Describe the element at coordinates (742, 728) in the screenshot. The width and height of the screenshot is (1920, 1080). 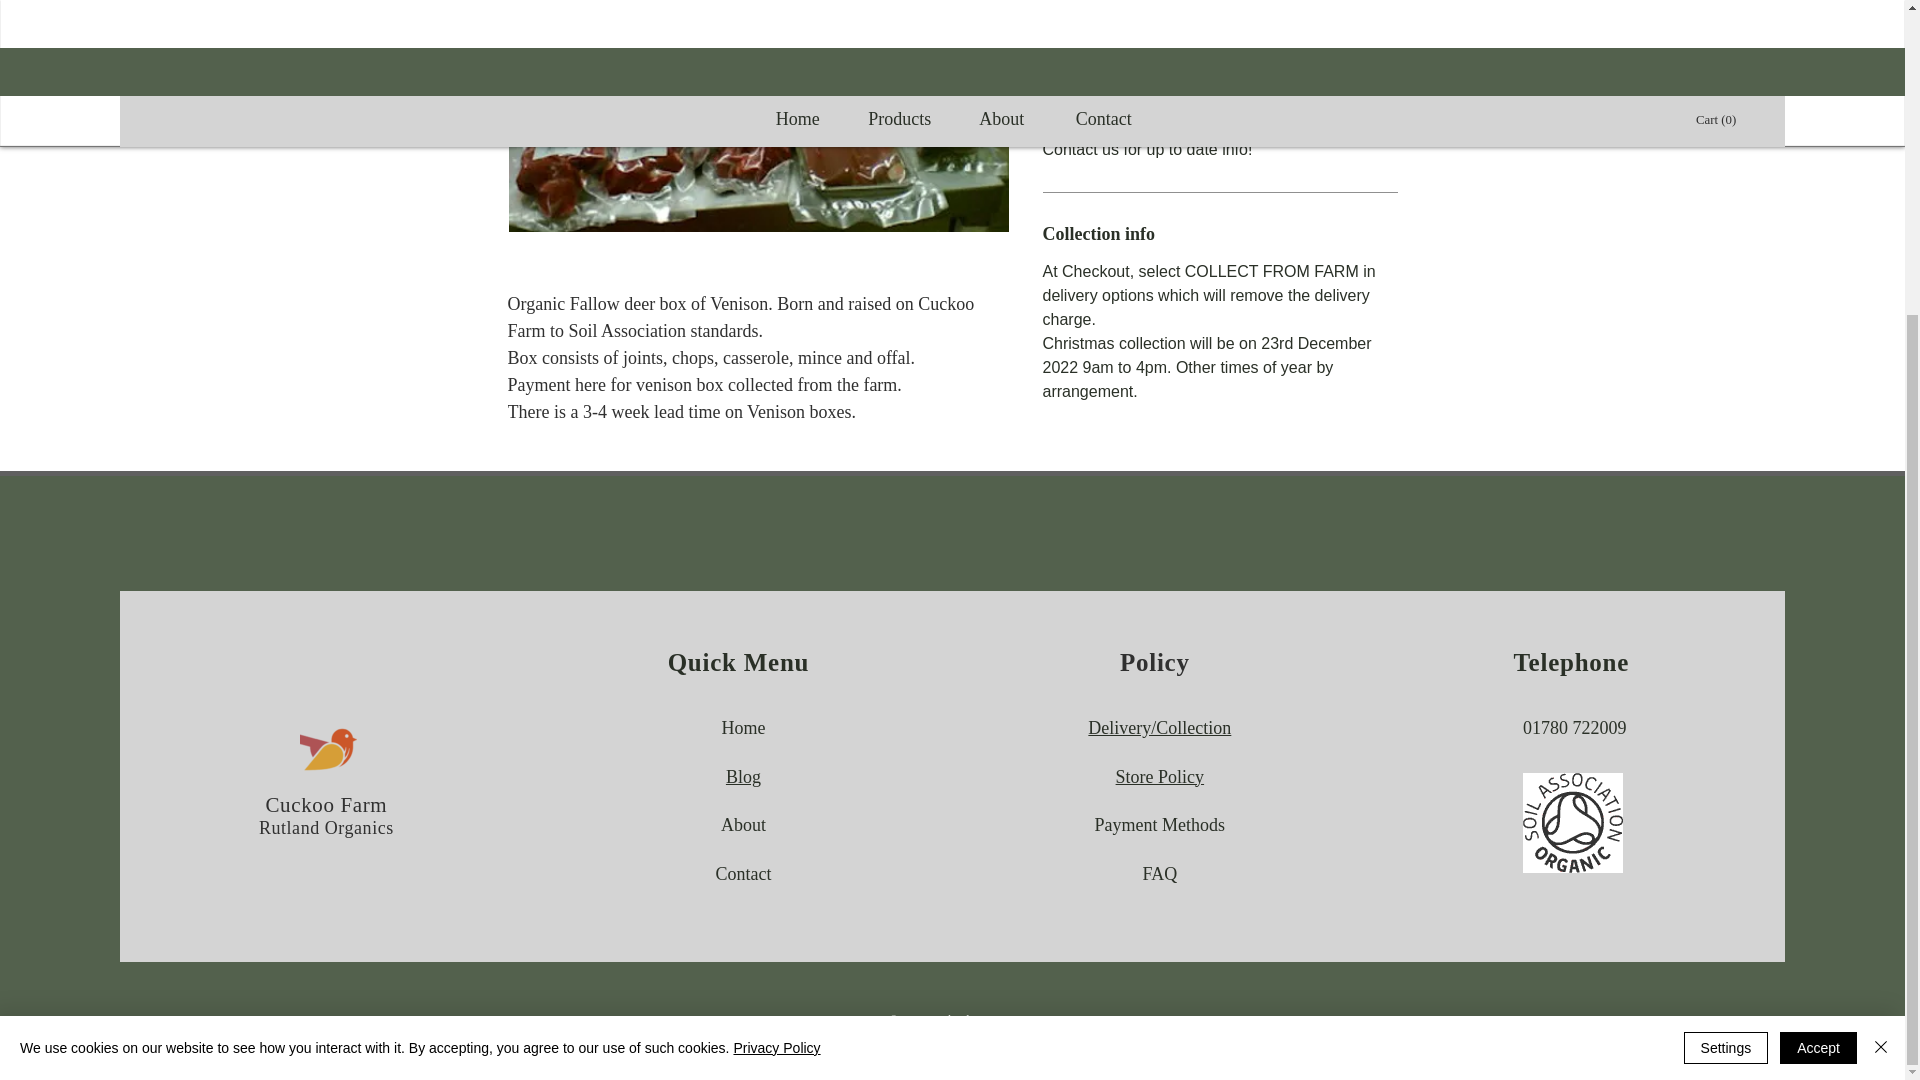
I see `Home` at that location.